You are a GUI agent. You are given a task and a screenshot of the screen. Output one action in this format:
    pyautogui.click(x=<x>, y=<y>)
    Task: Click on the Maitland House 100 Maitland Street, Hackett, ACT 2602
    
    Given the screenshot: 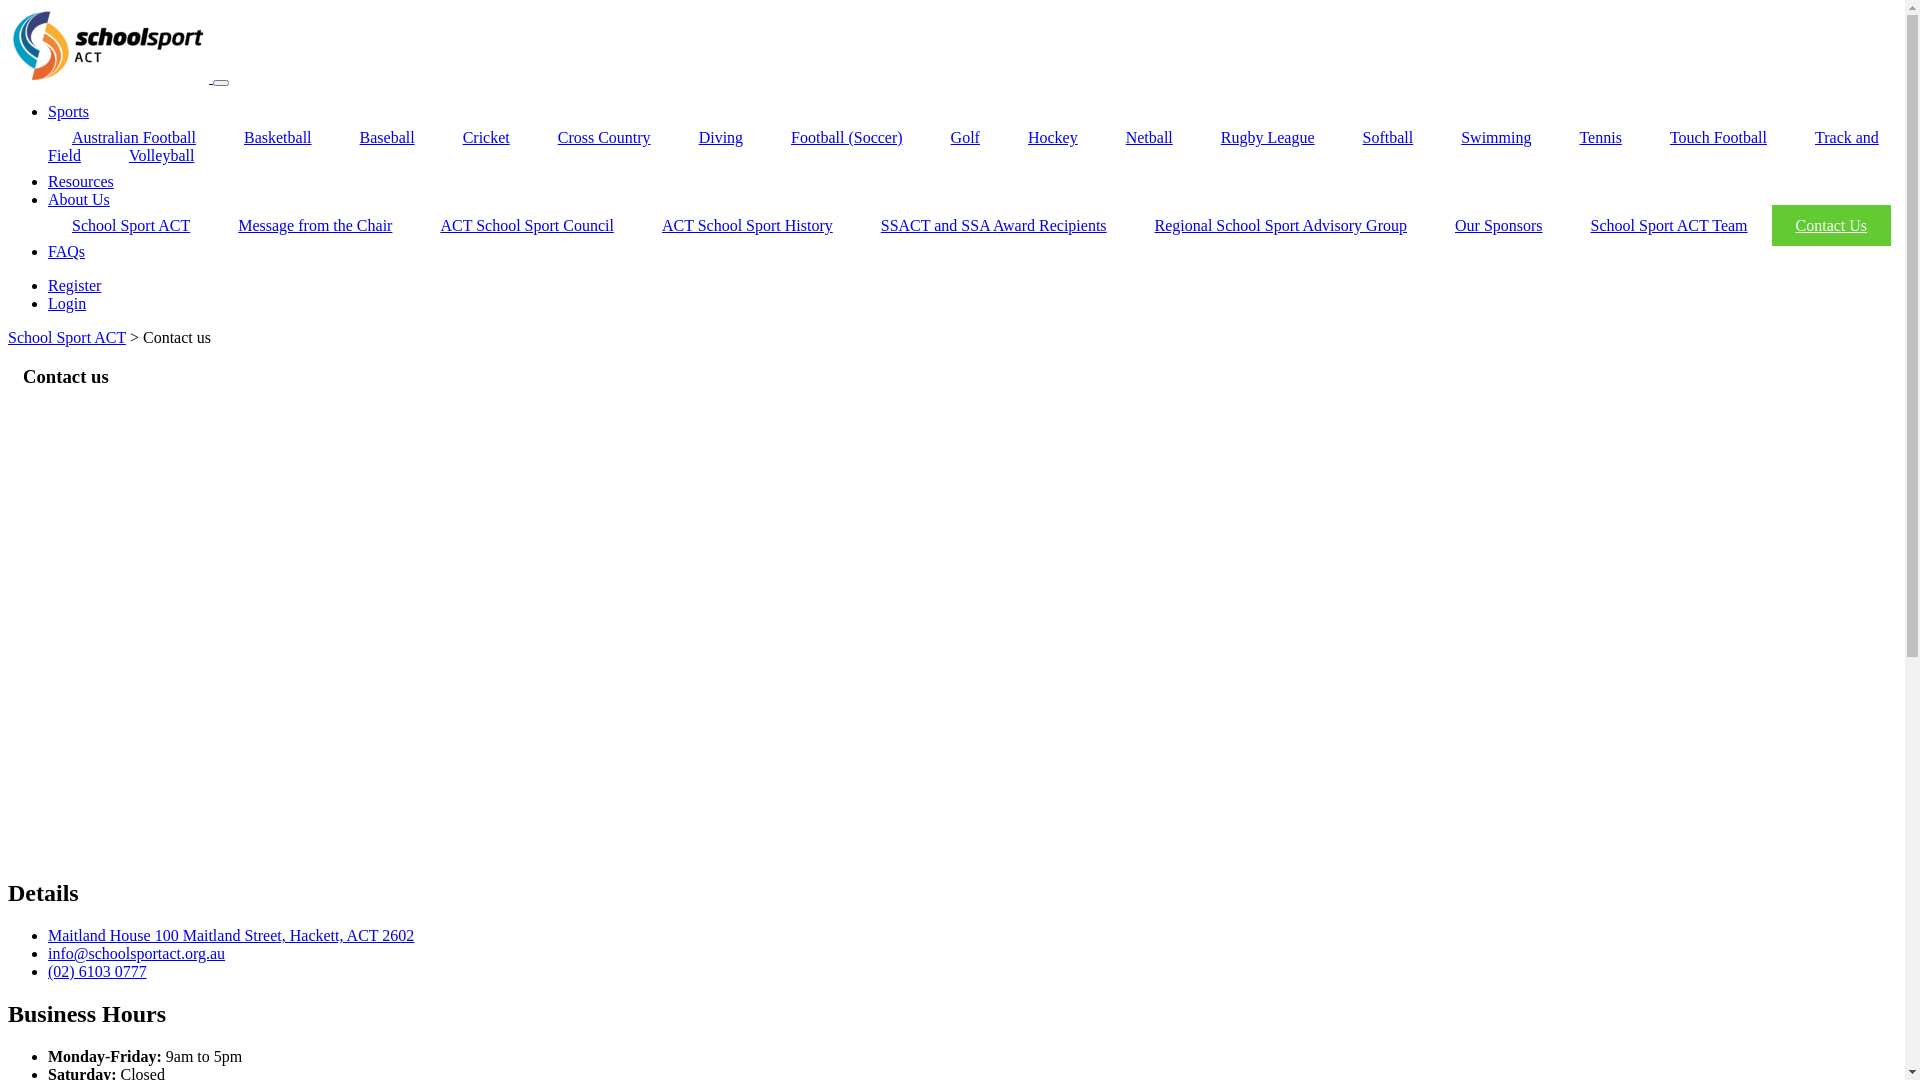 What is the action you would take?
    pyautogui.click(x=231, y=936)
    